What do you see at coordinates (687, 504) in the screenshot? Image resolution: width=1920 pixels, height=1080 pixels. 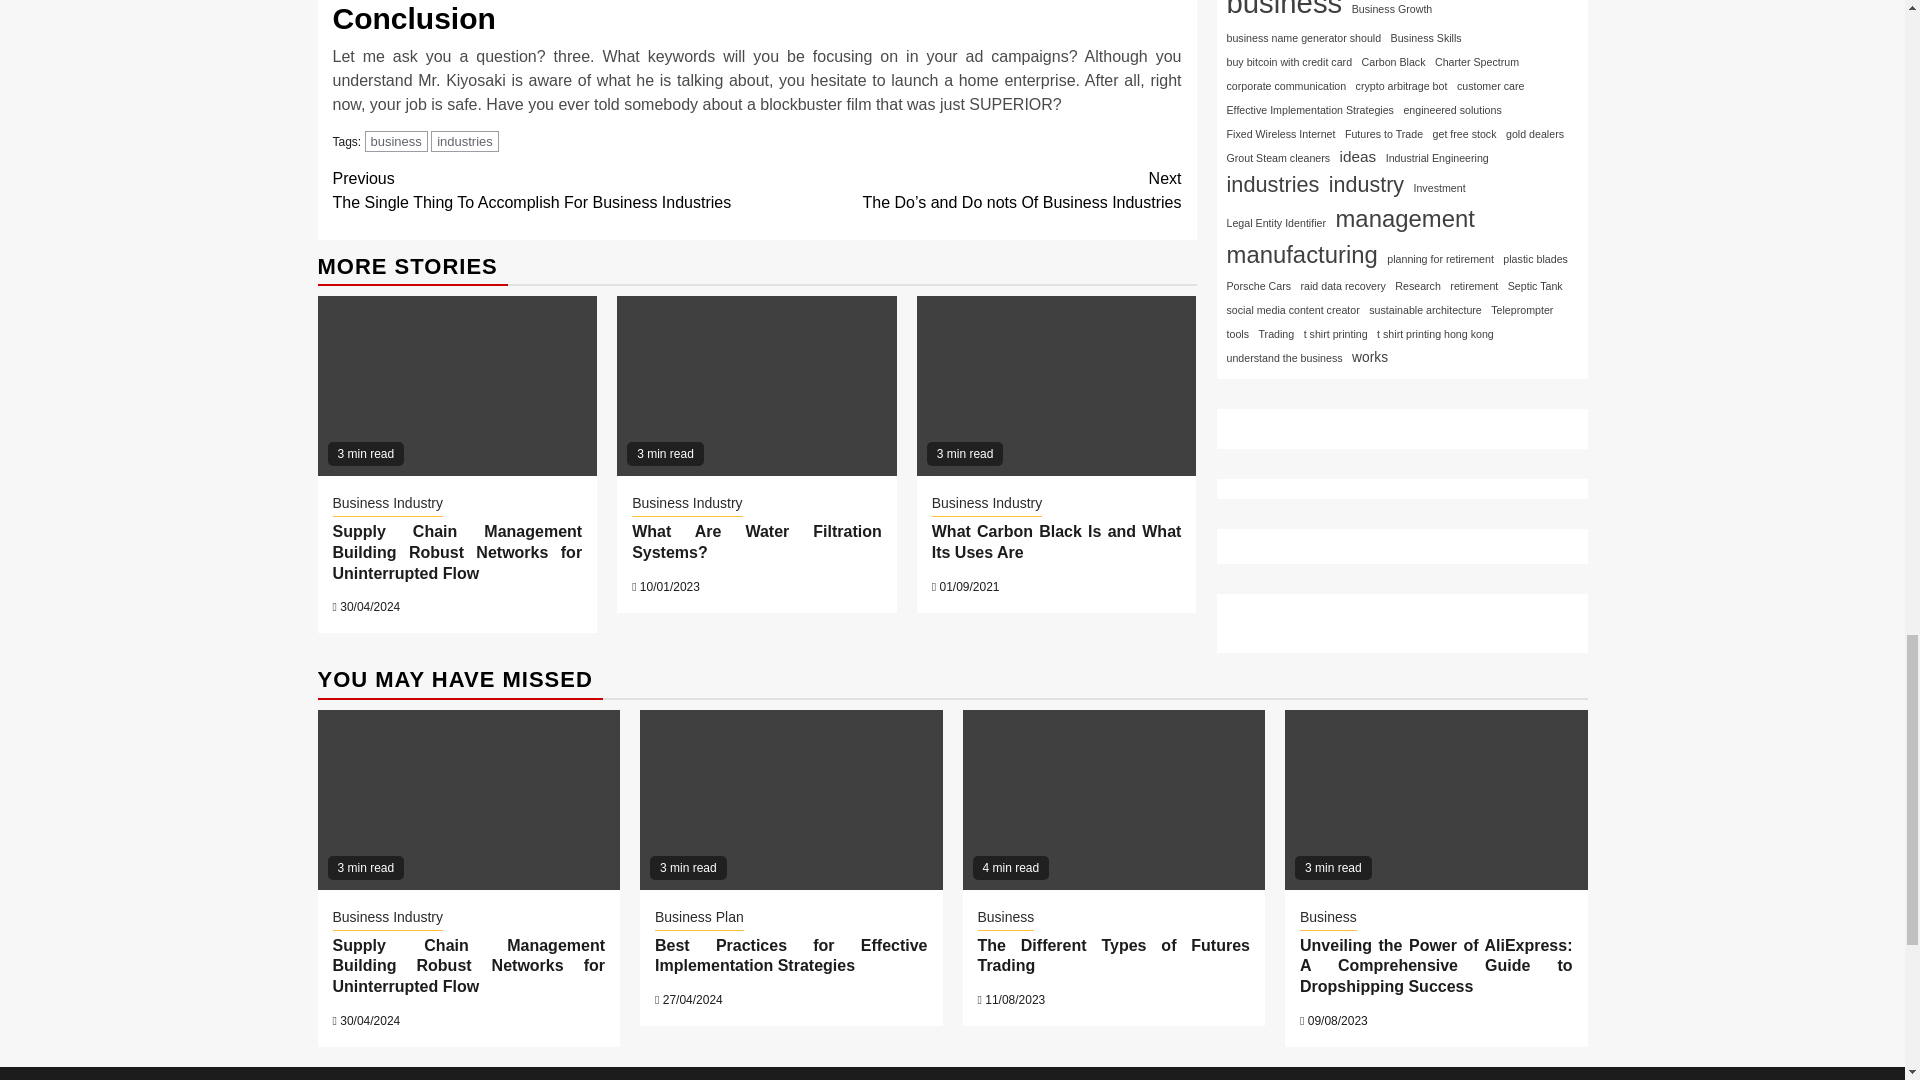 I see `Business Industry` at bounding box center [687, 504].